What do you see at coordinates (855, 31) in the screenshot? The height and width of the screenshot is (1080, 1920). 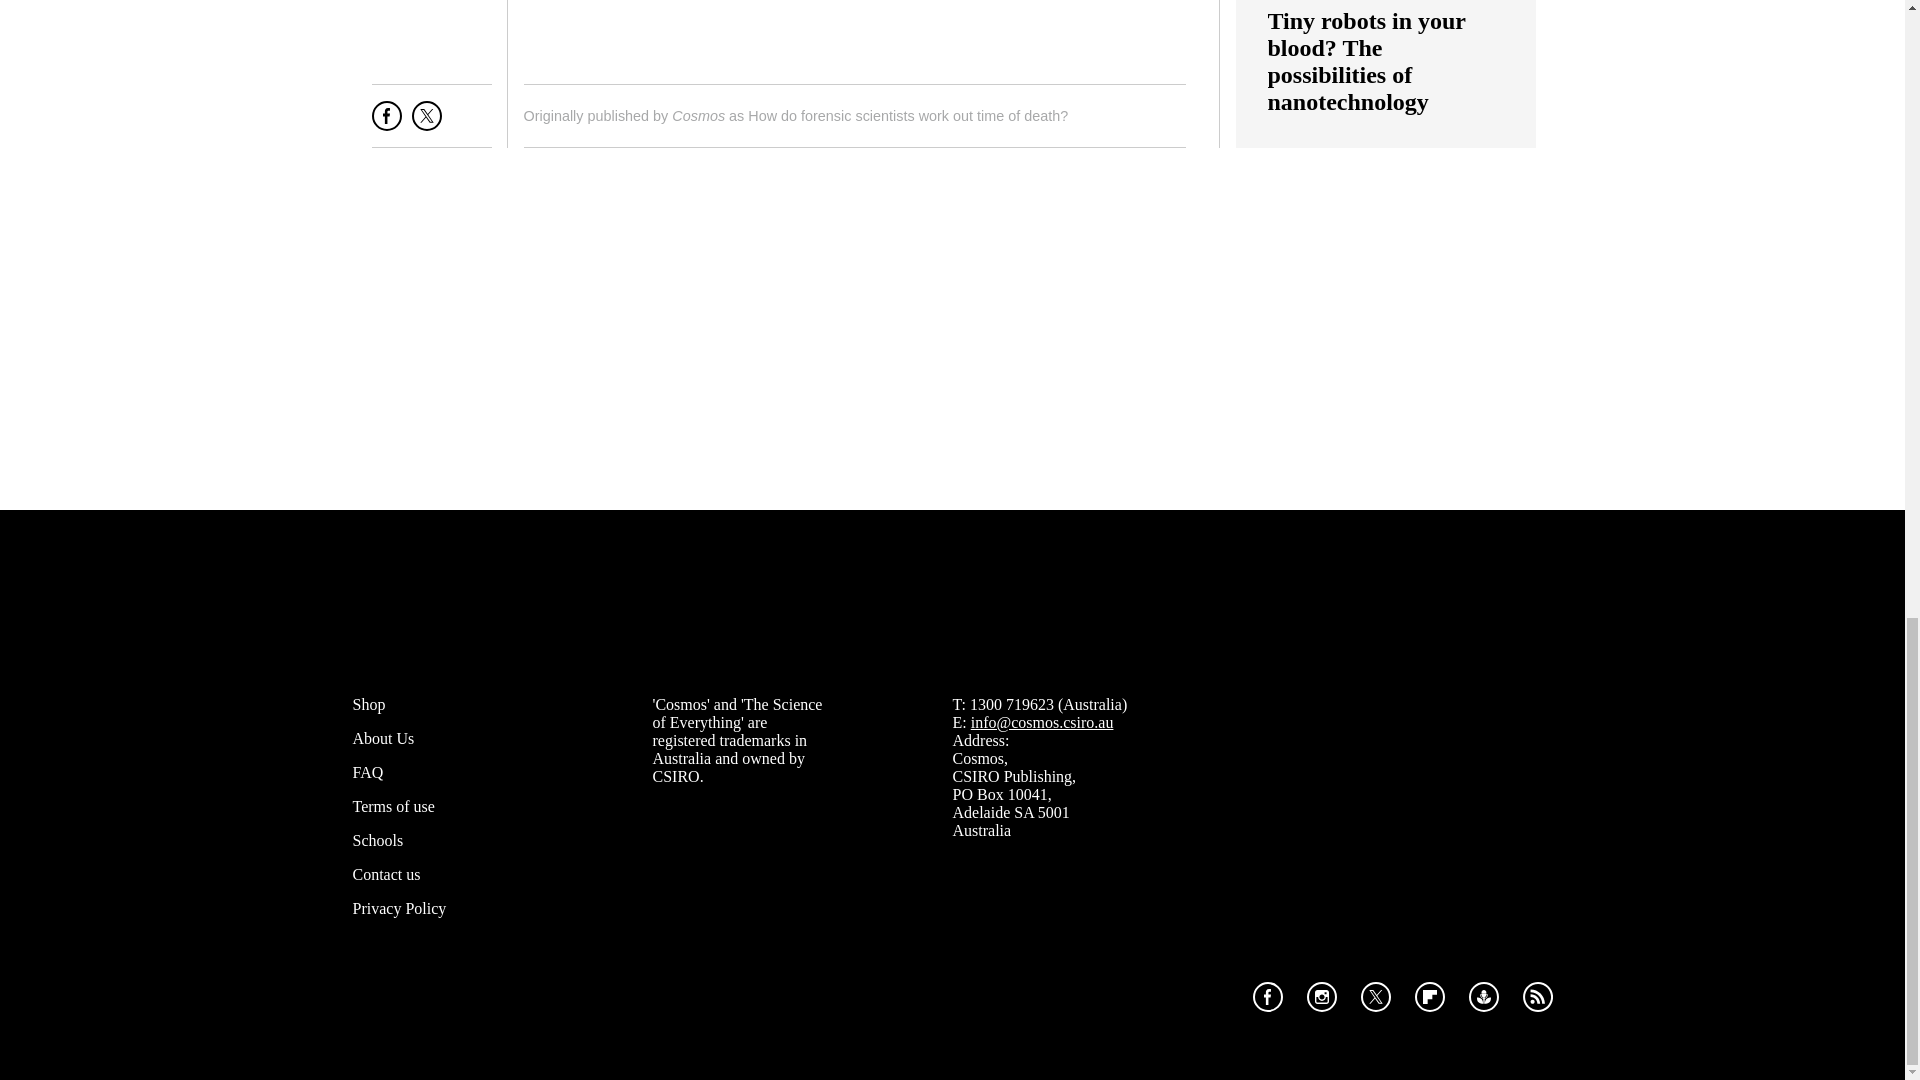 I see `The Science Briefing` at bounding box center [855, 31].